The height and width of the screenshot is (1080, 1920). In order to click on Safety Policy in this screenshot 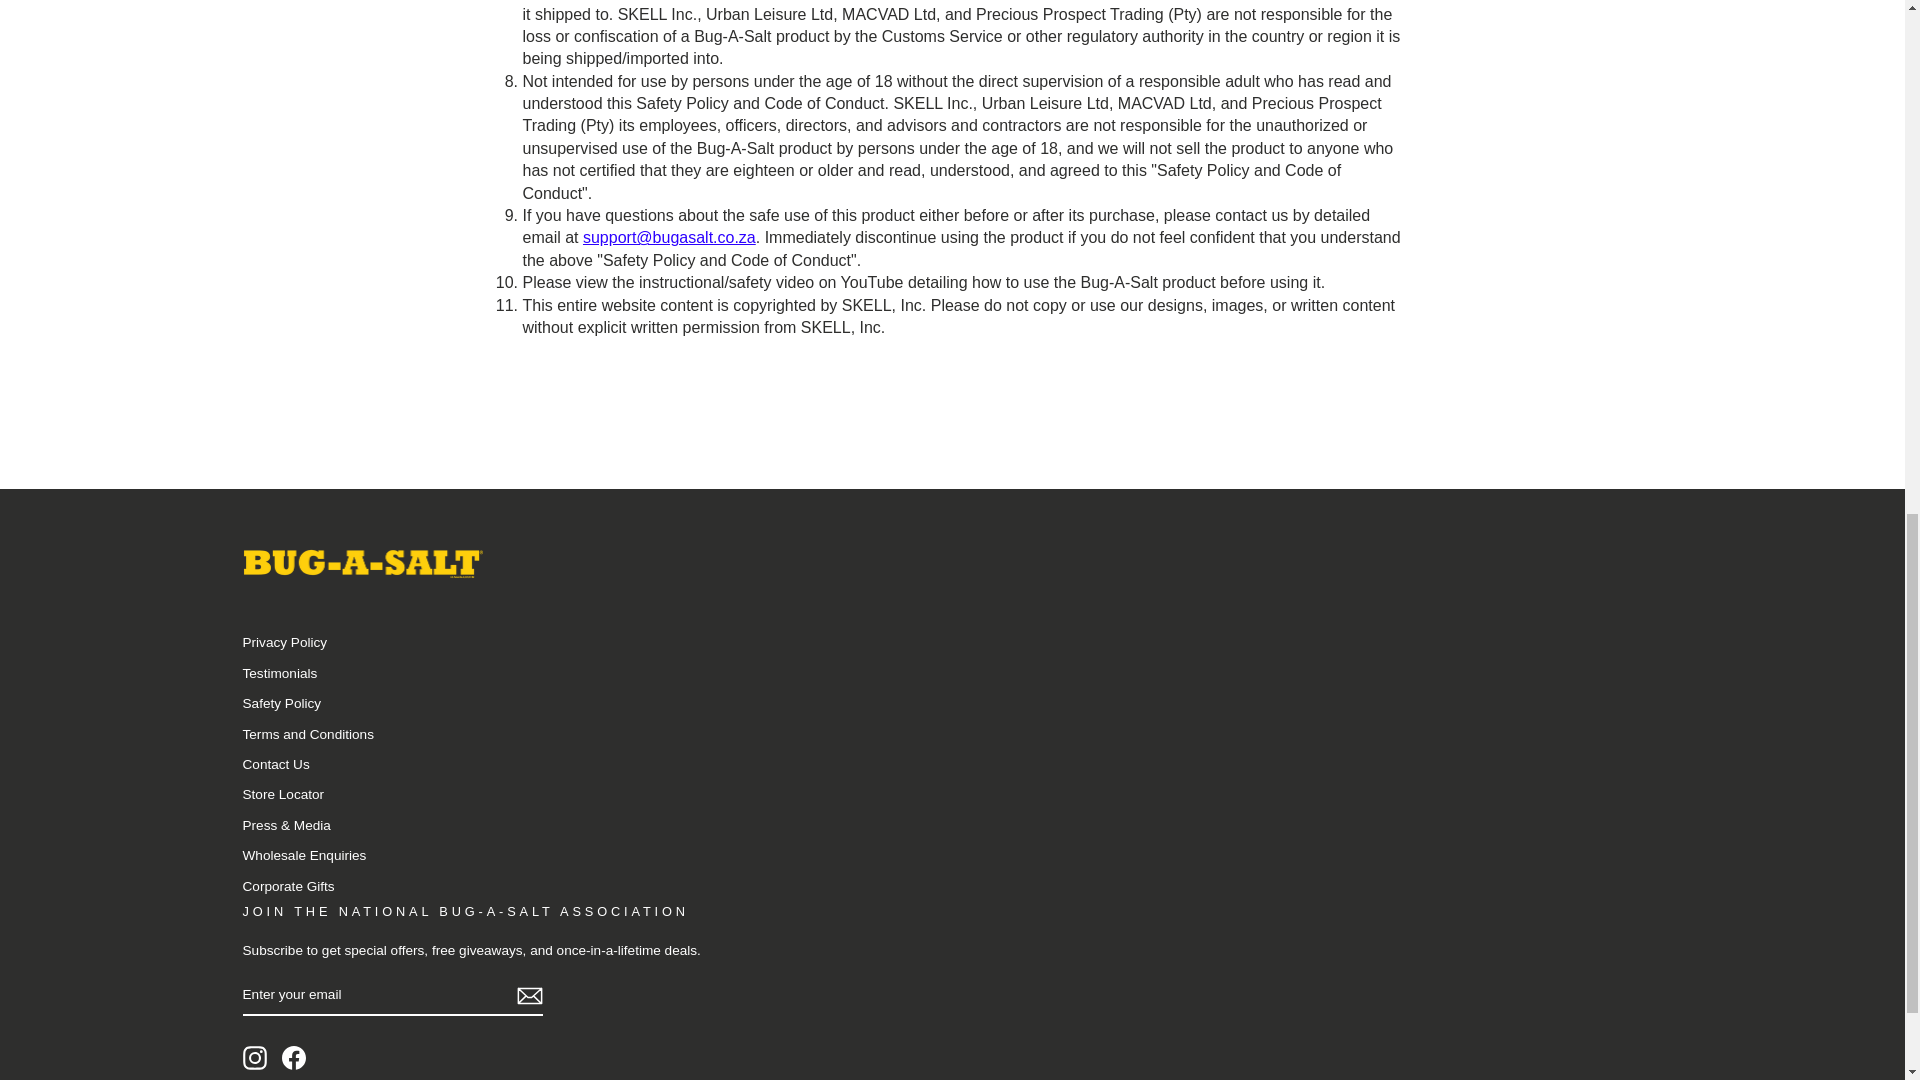, I will do `click(280, 704)`.